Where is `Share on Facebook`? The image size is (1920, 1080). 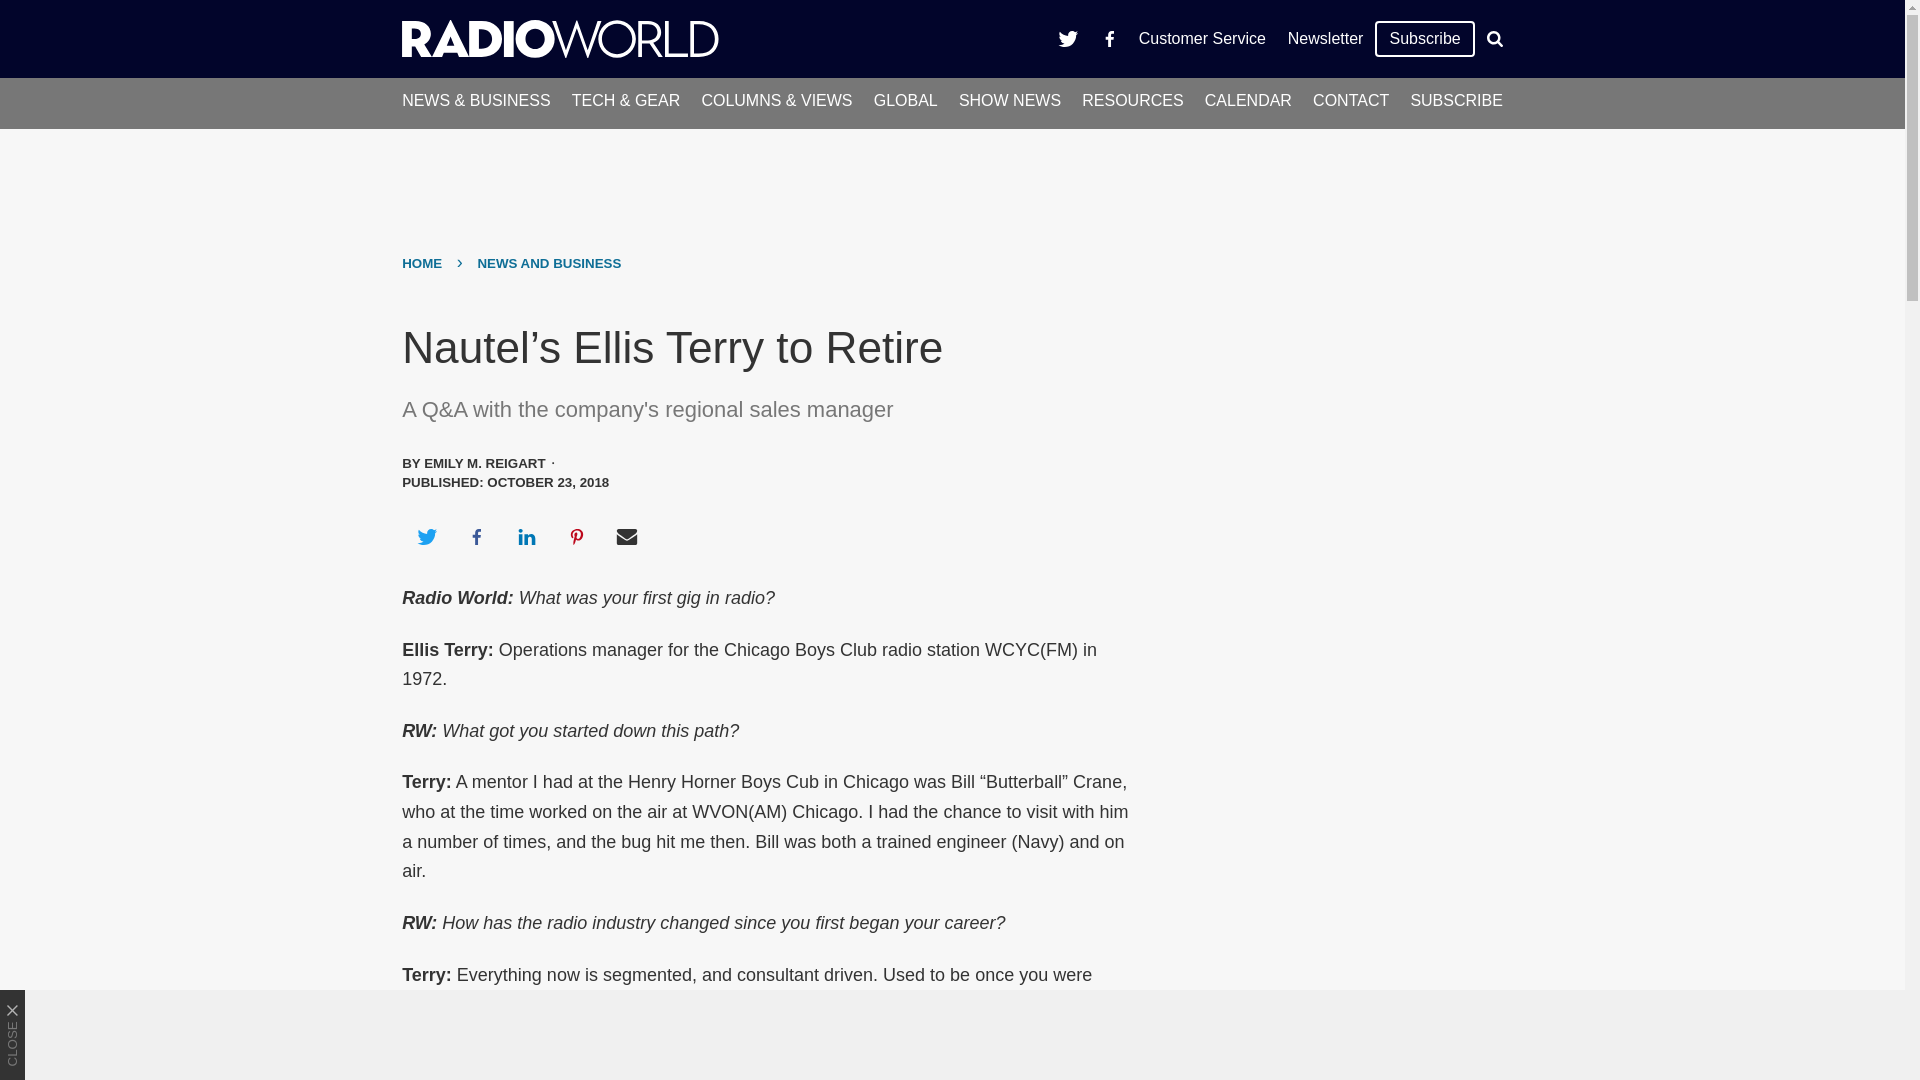
Share on Facebook is located at coordinates (476, 536).